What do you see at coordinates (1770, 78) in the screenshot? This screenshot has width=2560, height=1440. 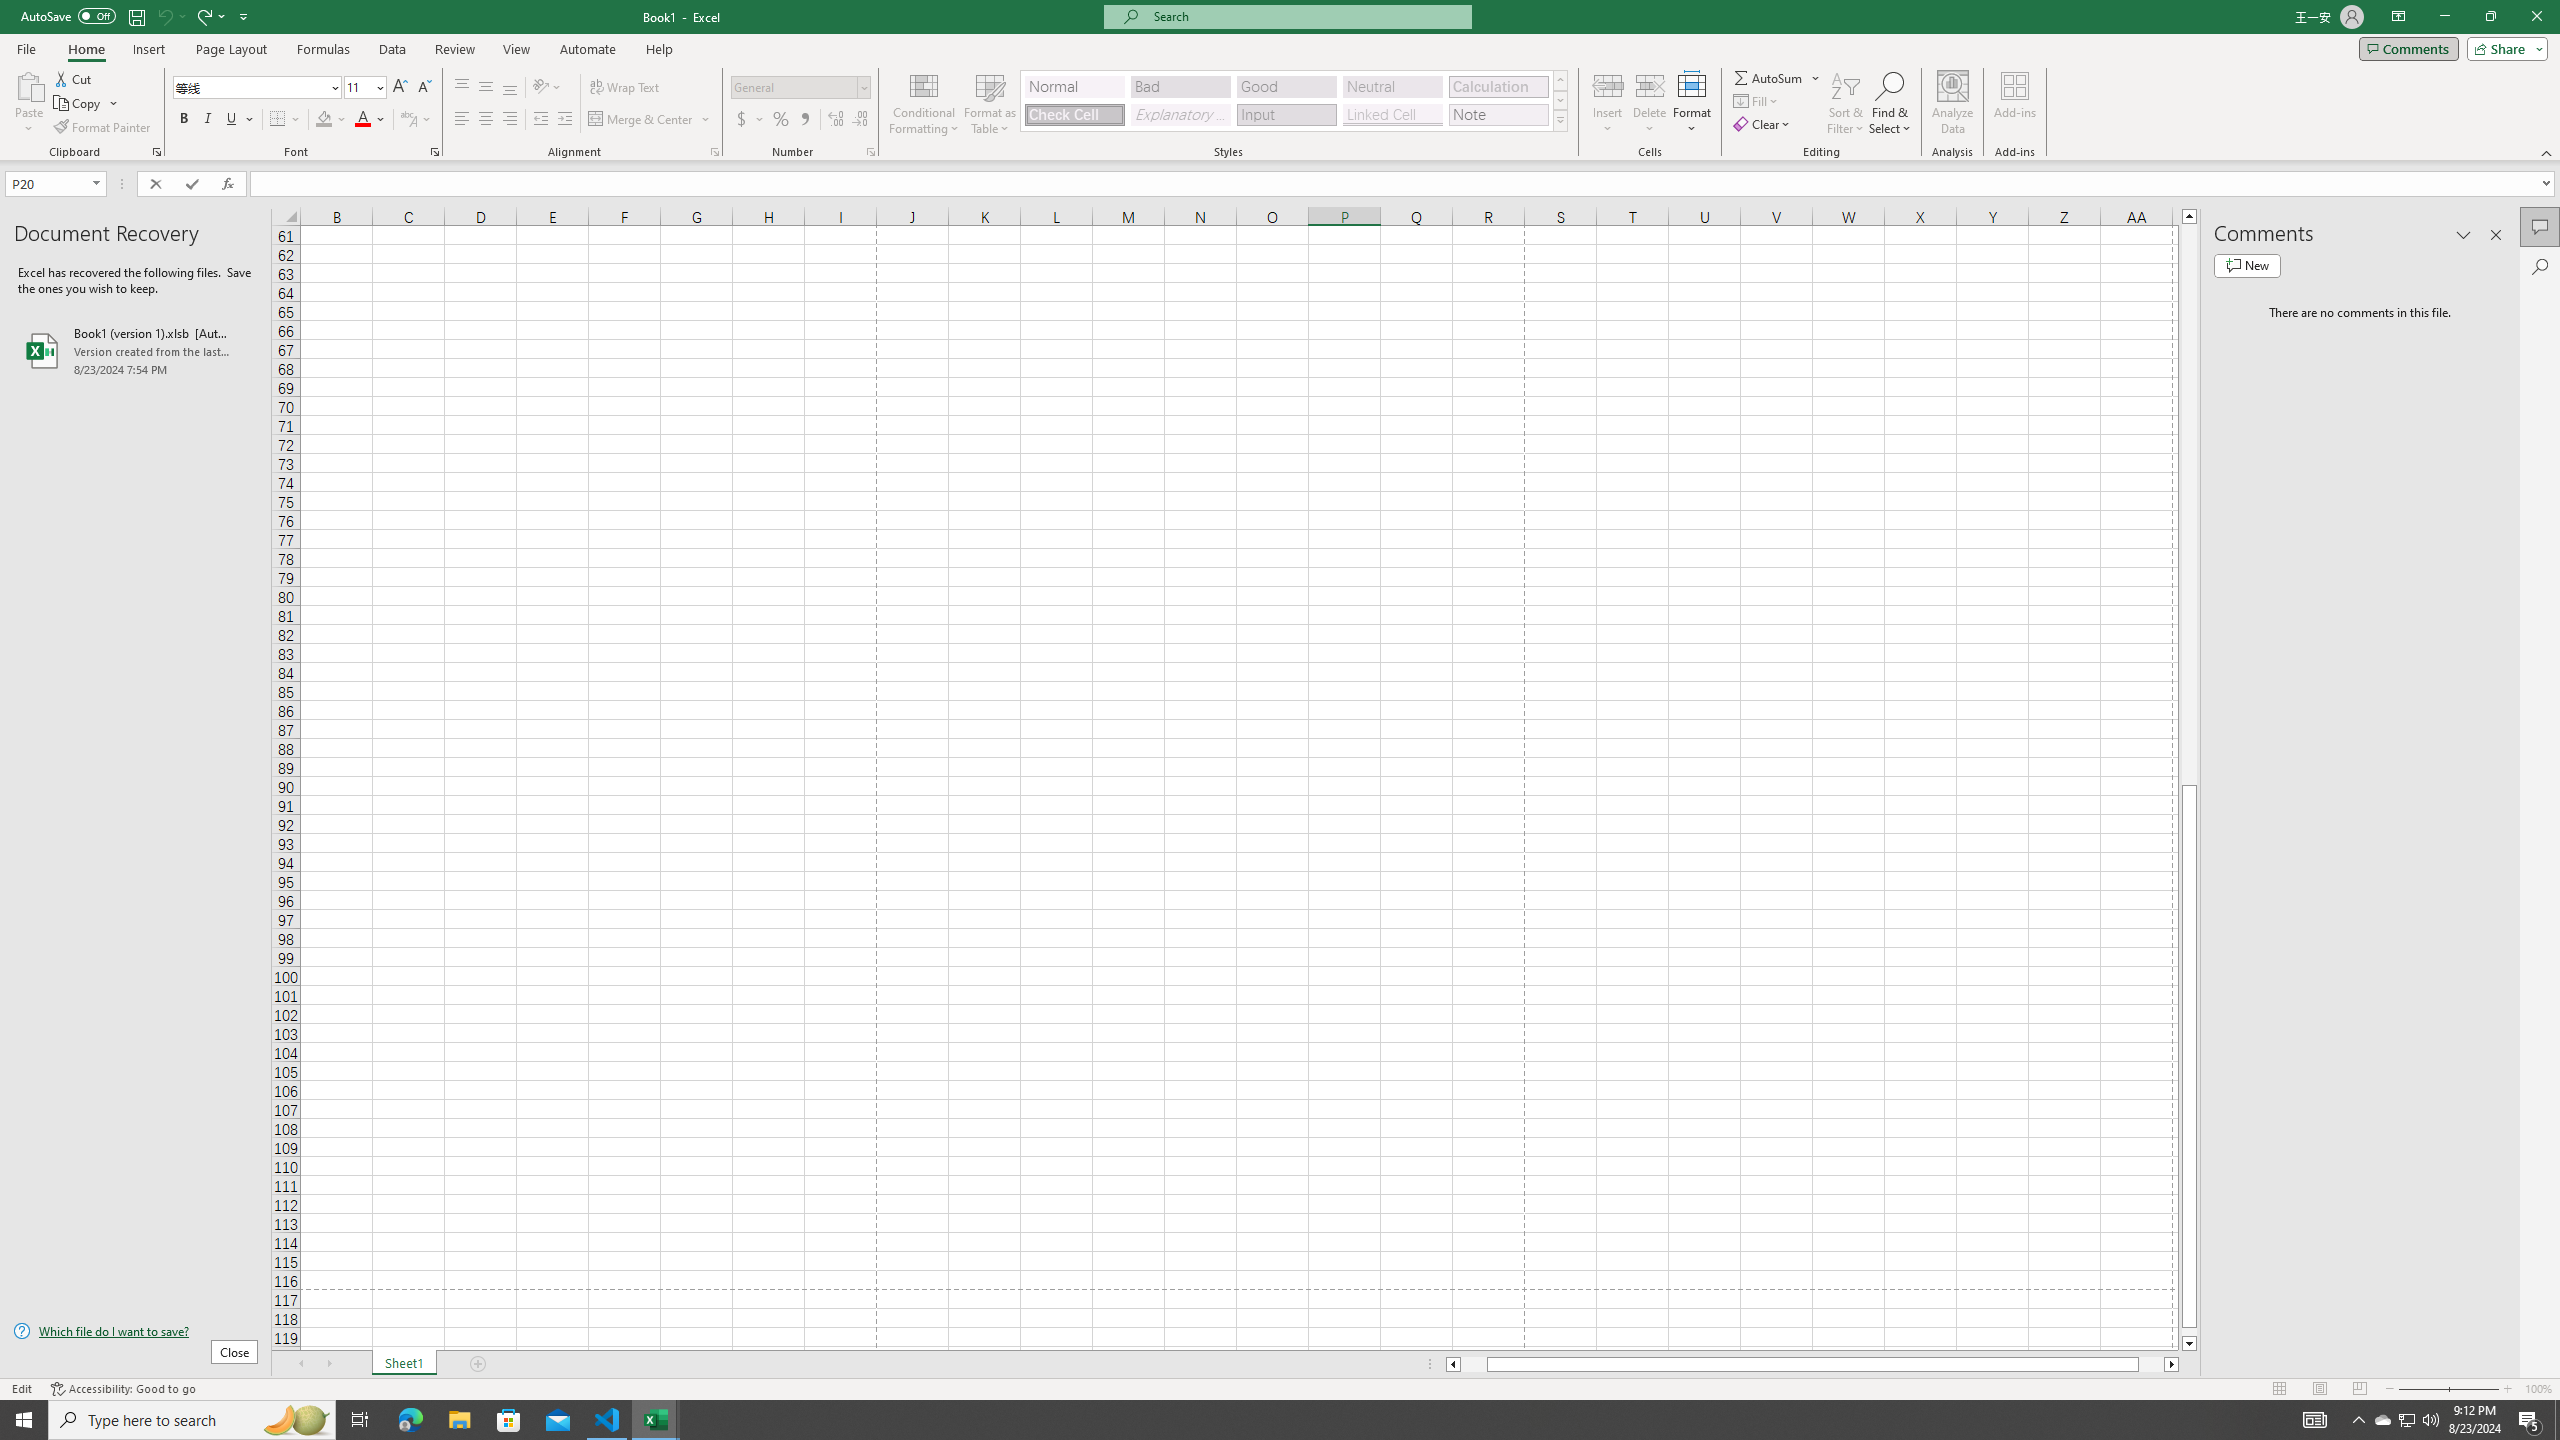 I see `Sum` at bounding box center [1770, 78].